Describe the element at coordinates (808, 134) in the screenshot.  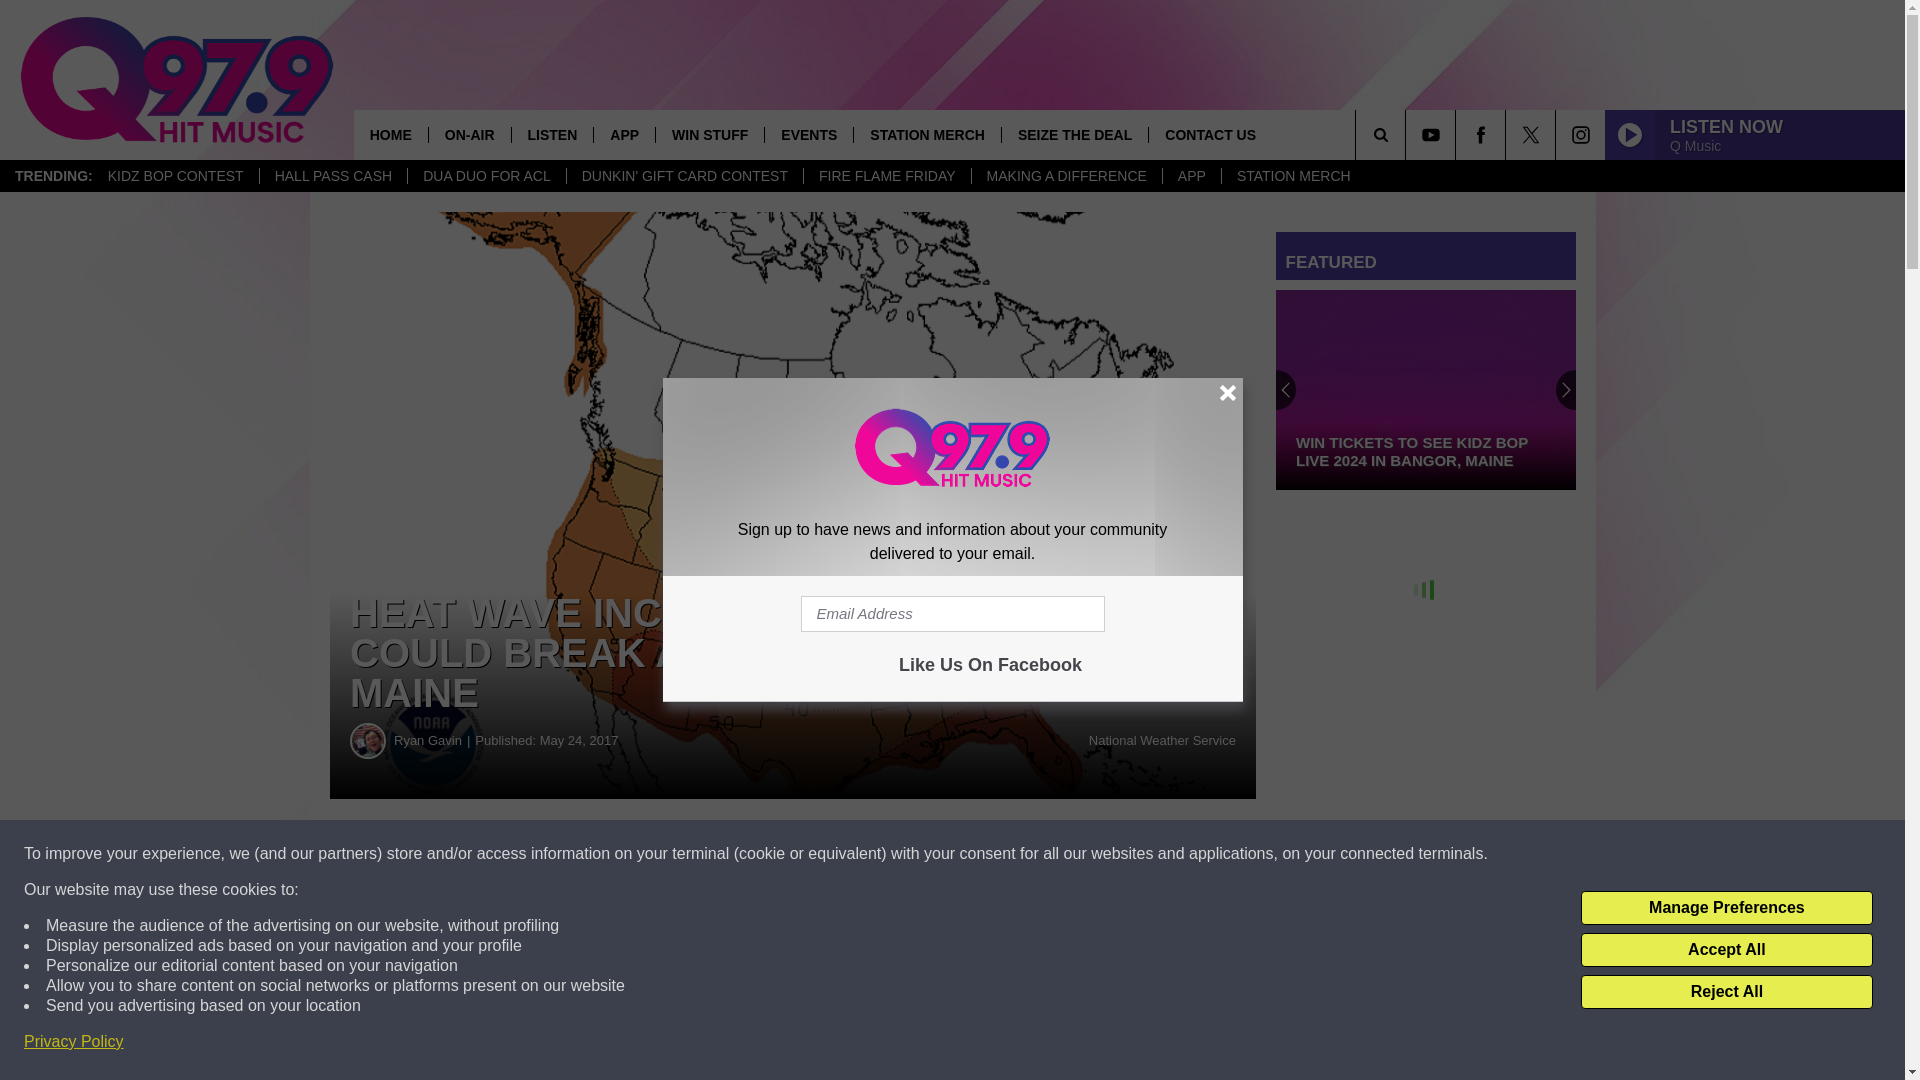
I see `EVENTS` at that location.